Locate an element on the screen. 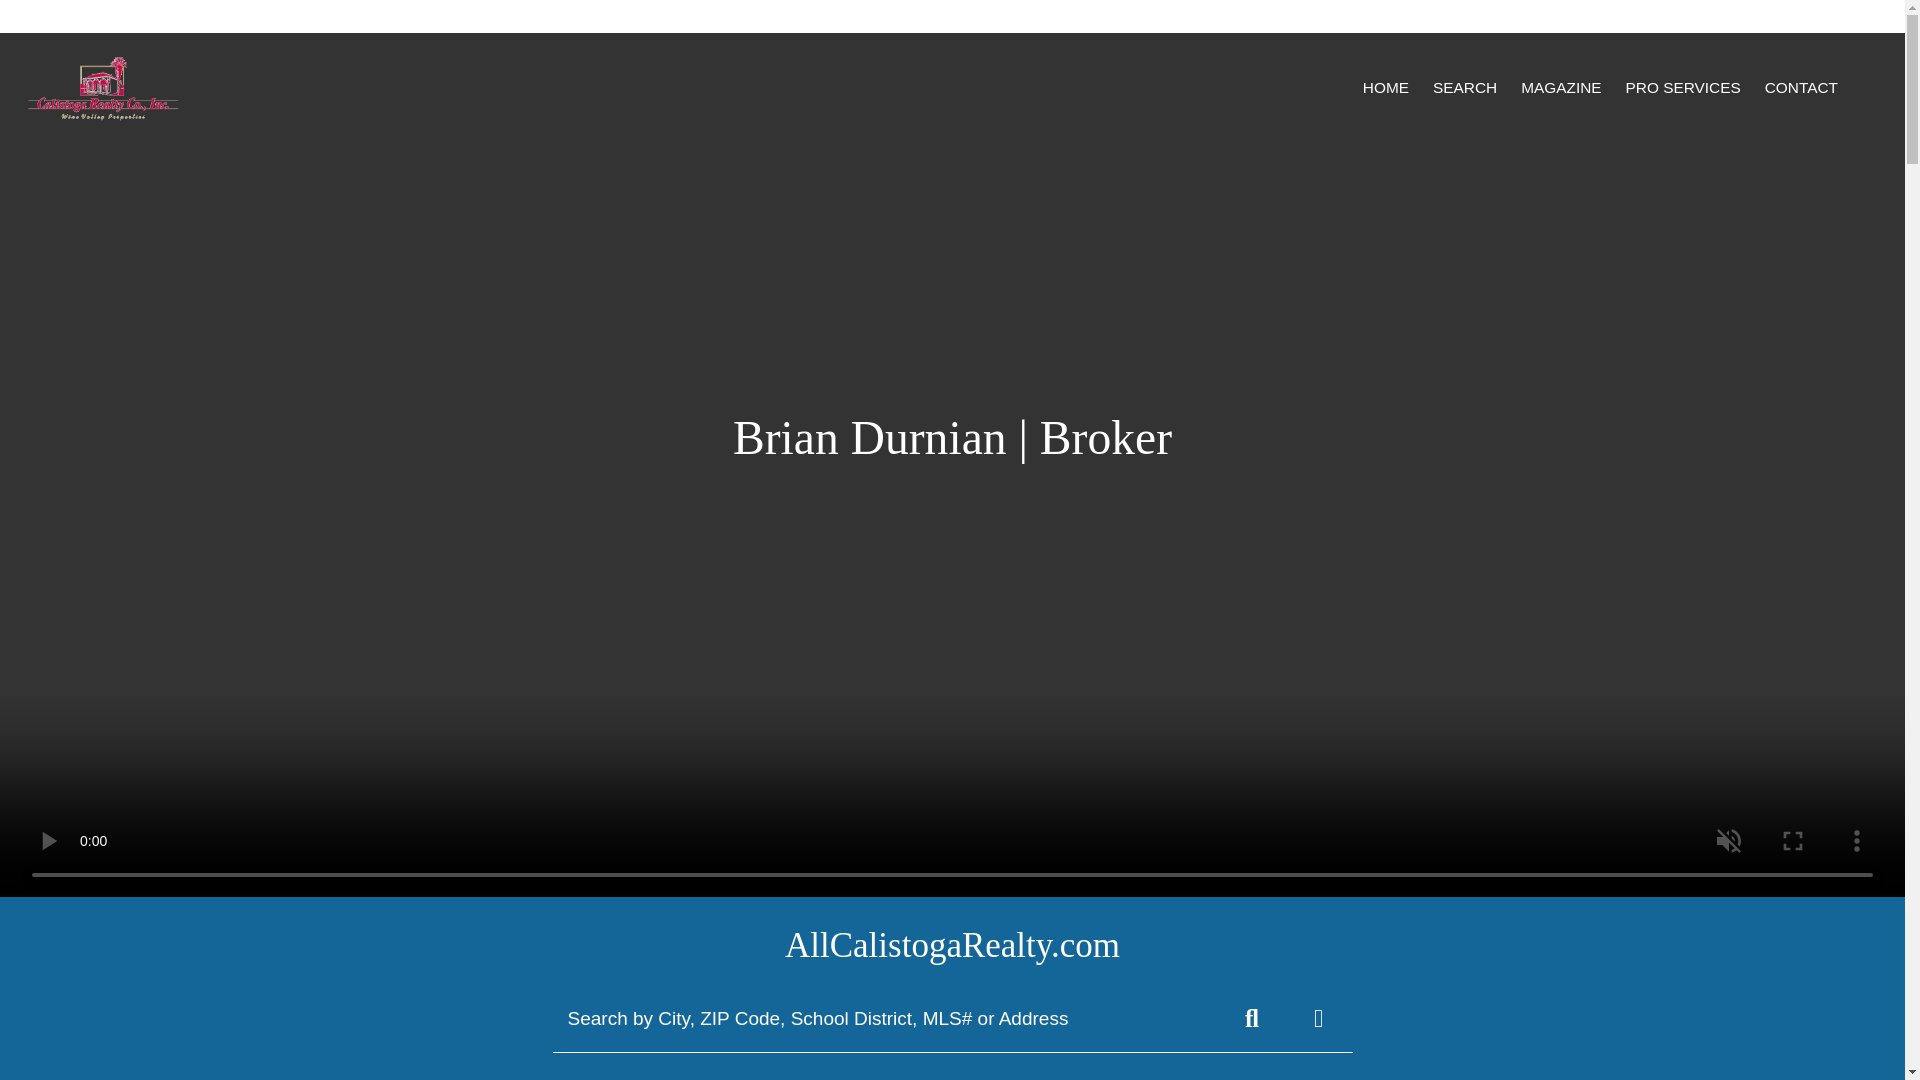 Image resolution: width=1920 pixels, height=1080 pixels. Login or Register is located at coordinates (1813, 14).